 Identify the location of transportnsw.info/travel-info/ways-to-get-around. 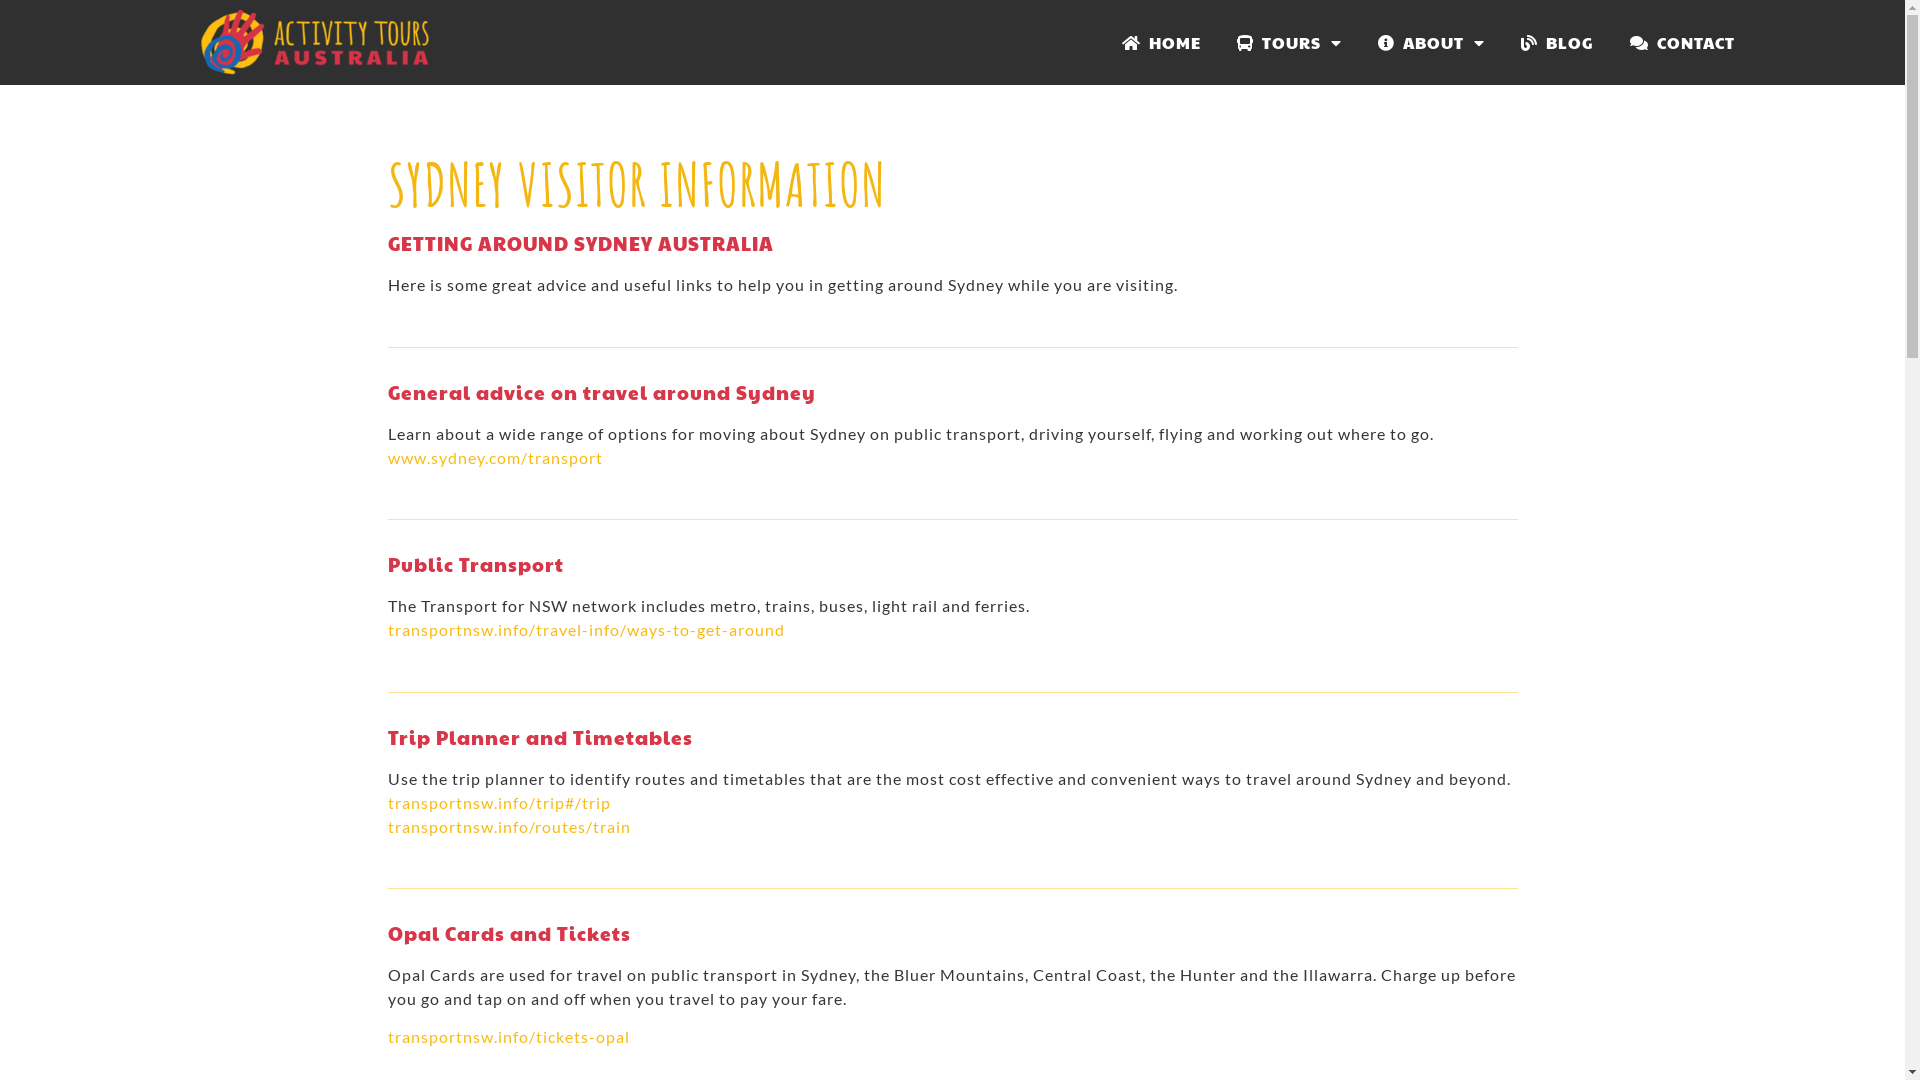
(586, 630).